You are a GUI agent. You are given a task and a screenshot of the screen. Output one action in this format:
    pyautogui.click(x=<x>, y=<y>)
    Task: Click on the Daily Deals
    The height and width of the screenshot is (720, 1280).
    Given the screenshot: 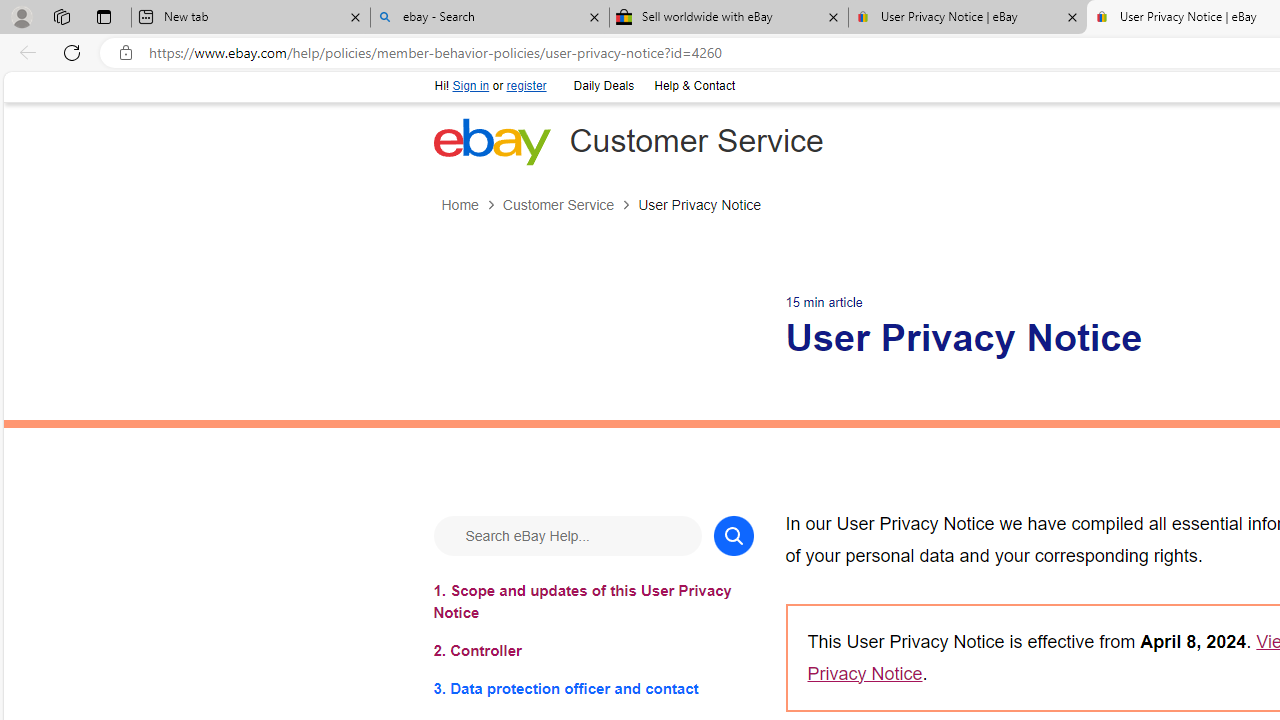 What is the action you would take?
    pyautogui.click(x=602, y=84)
    